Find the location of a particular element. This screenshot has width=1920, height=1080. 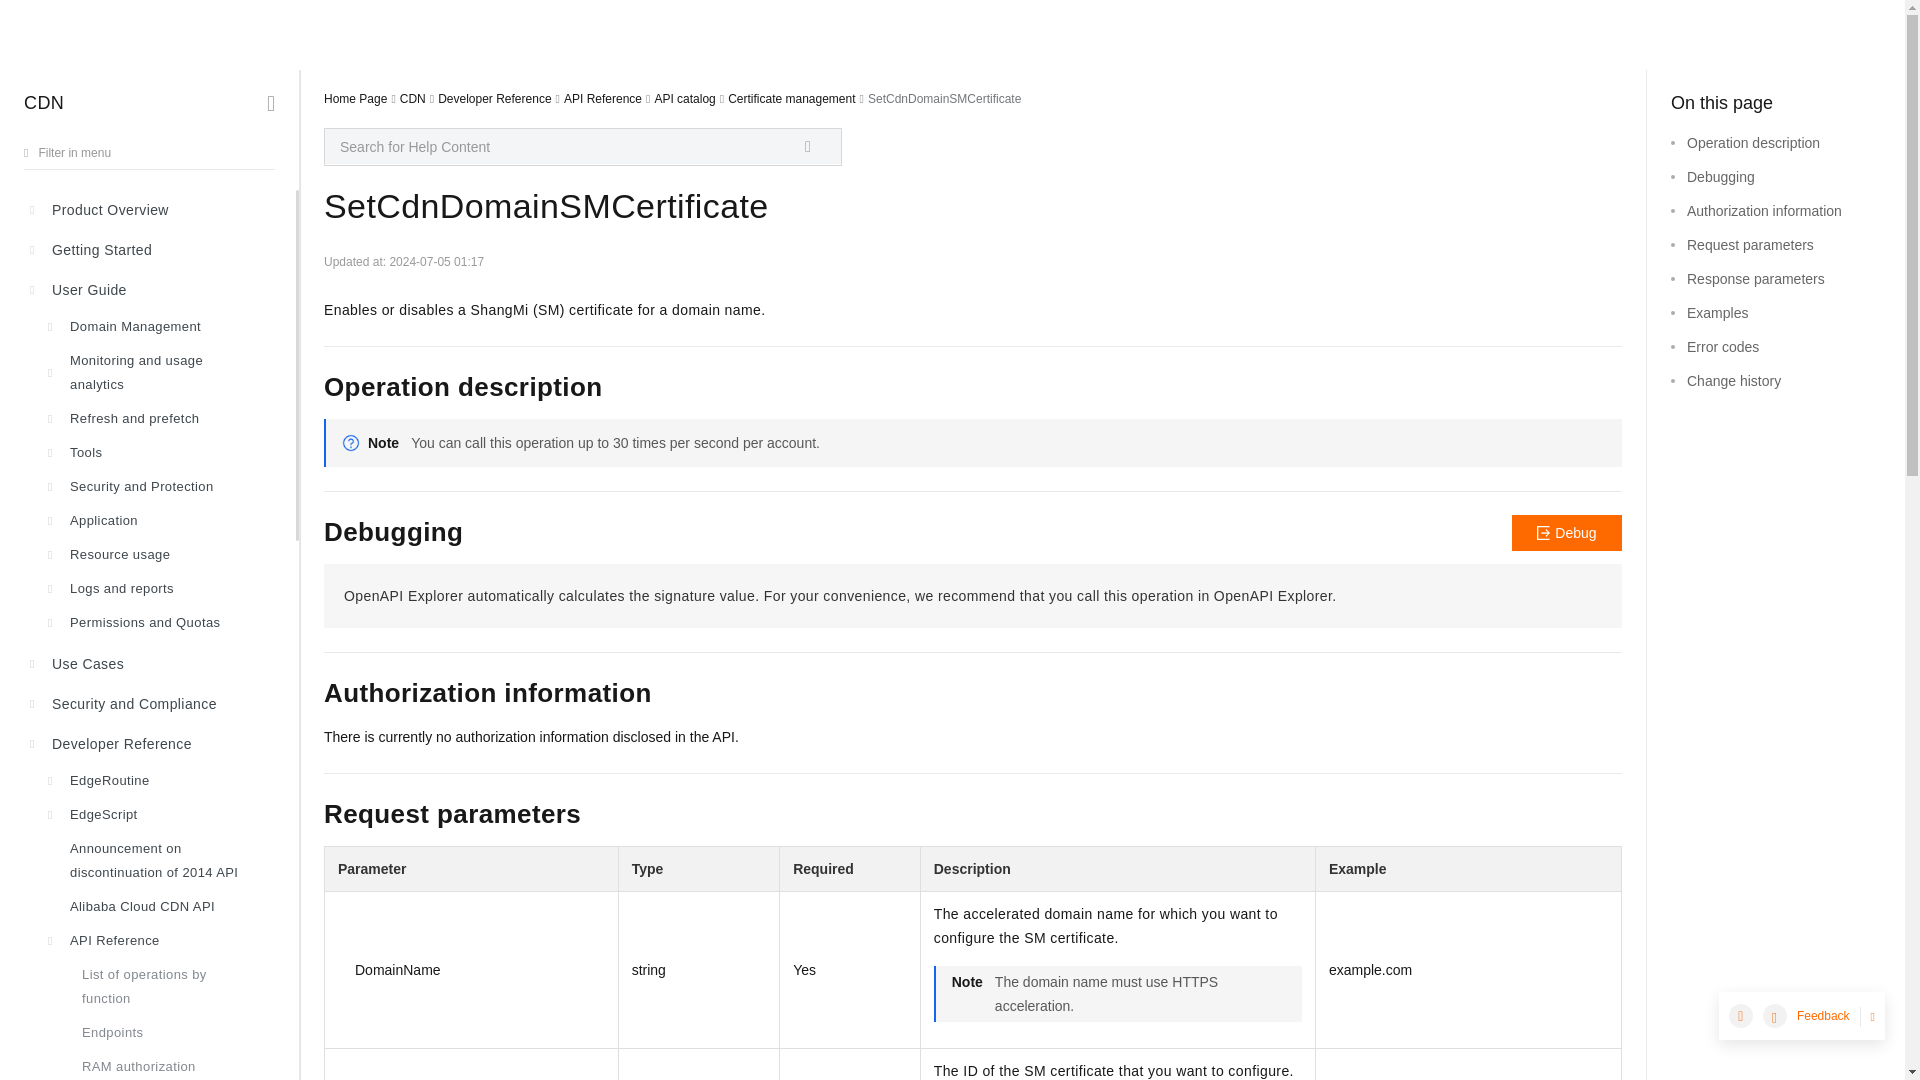

EdgeScript is located at coordinates (155, 814).